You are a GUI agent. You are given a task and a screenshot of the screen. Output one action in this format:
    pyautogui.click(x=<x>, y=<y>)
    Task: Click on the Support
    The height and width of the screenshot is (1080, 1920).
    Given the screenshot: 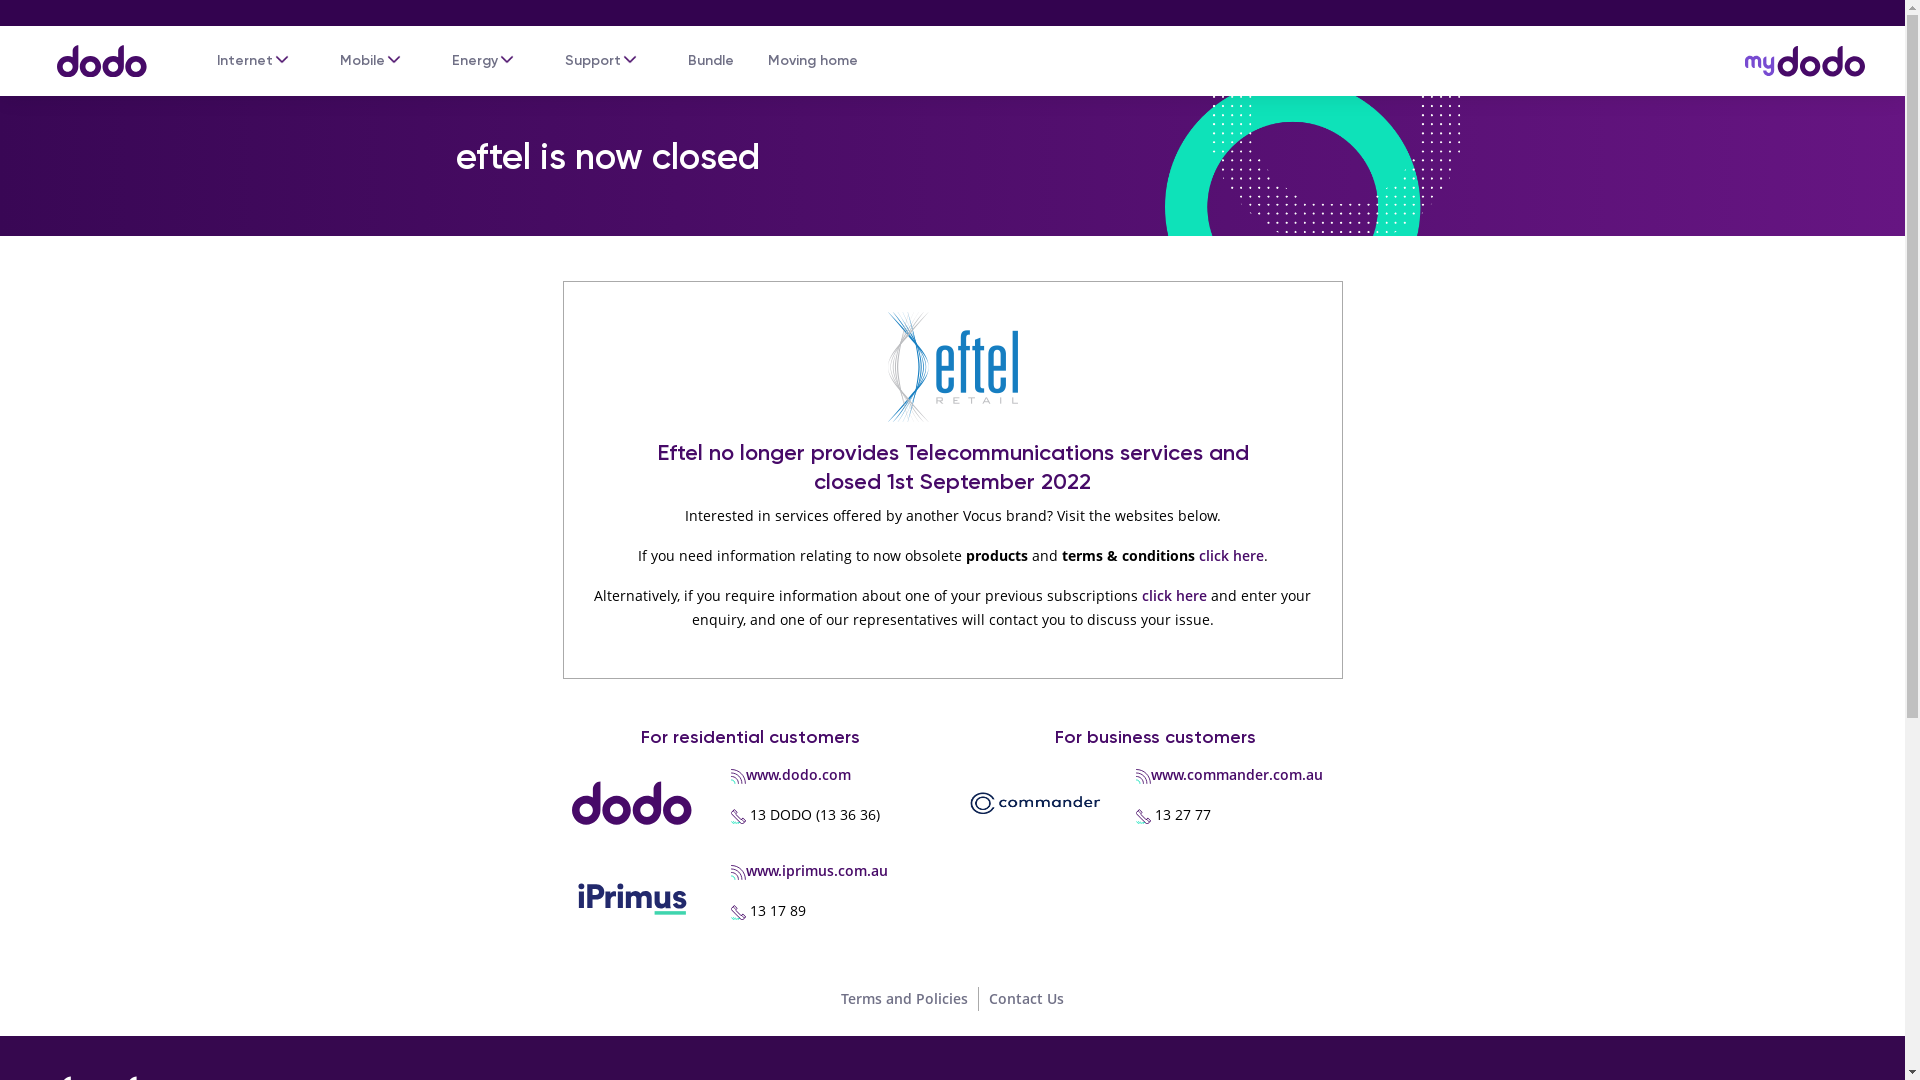 What is the action you would take?
    pyautogui.click(x=593, y=61)
    